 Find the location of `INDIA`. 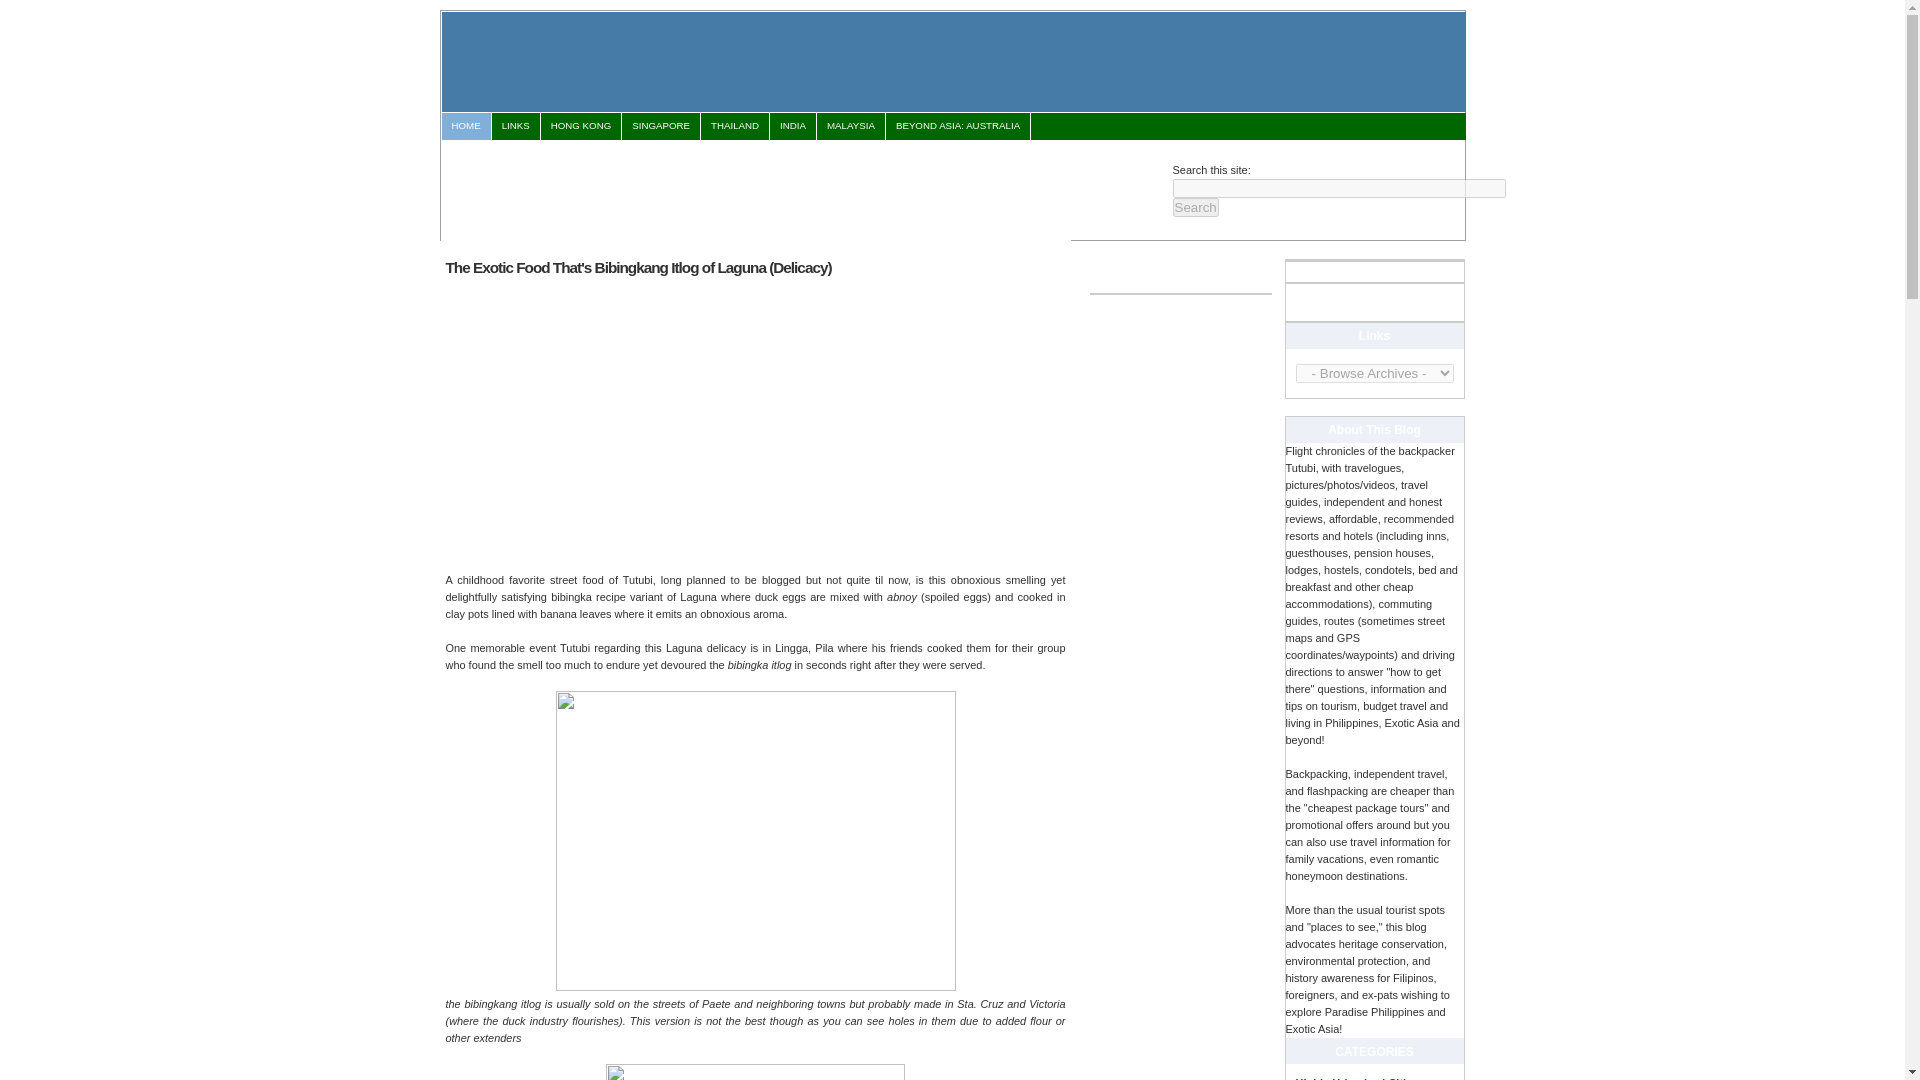

INDIA is located at coordinates (792, 126).